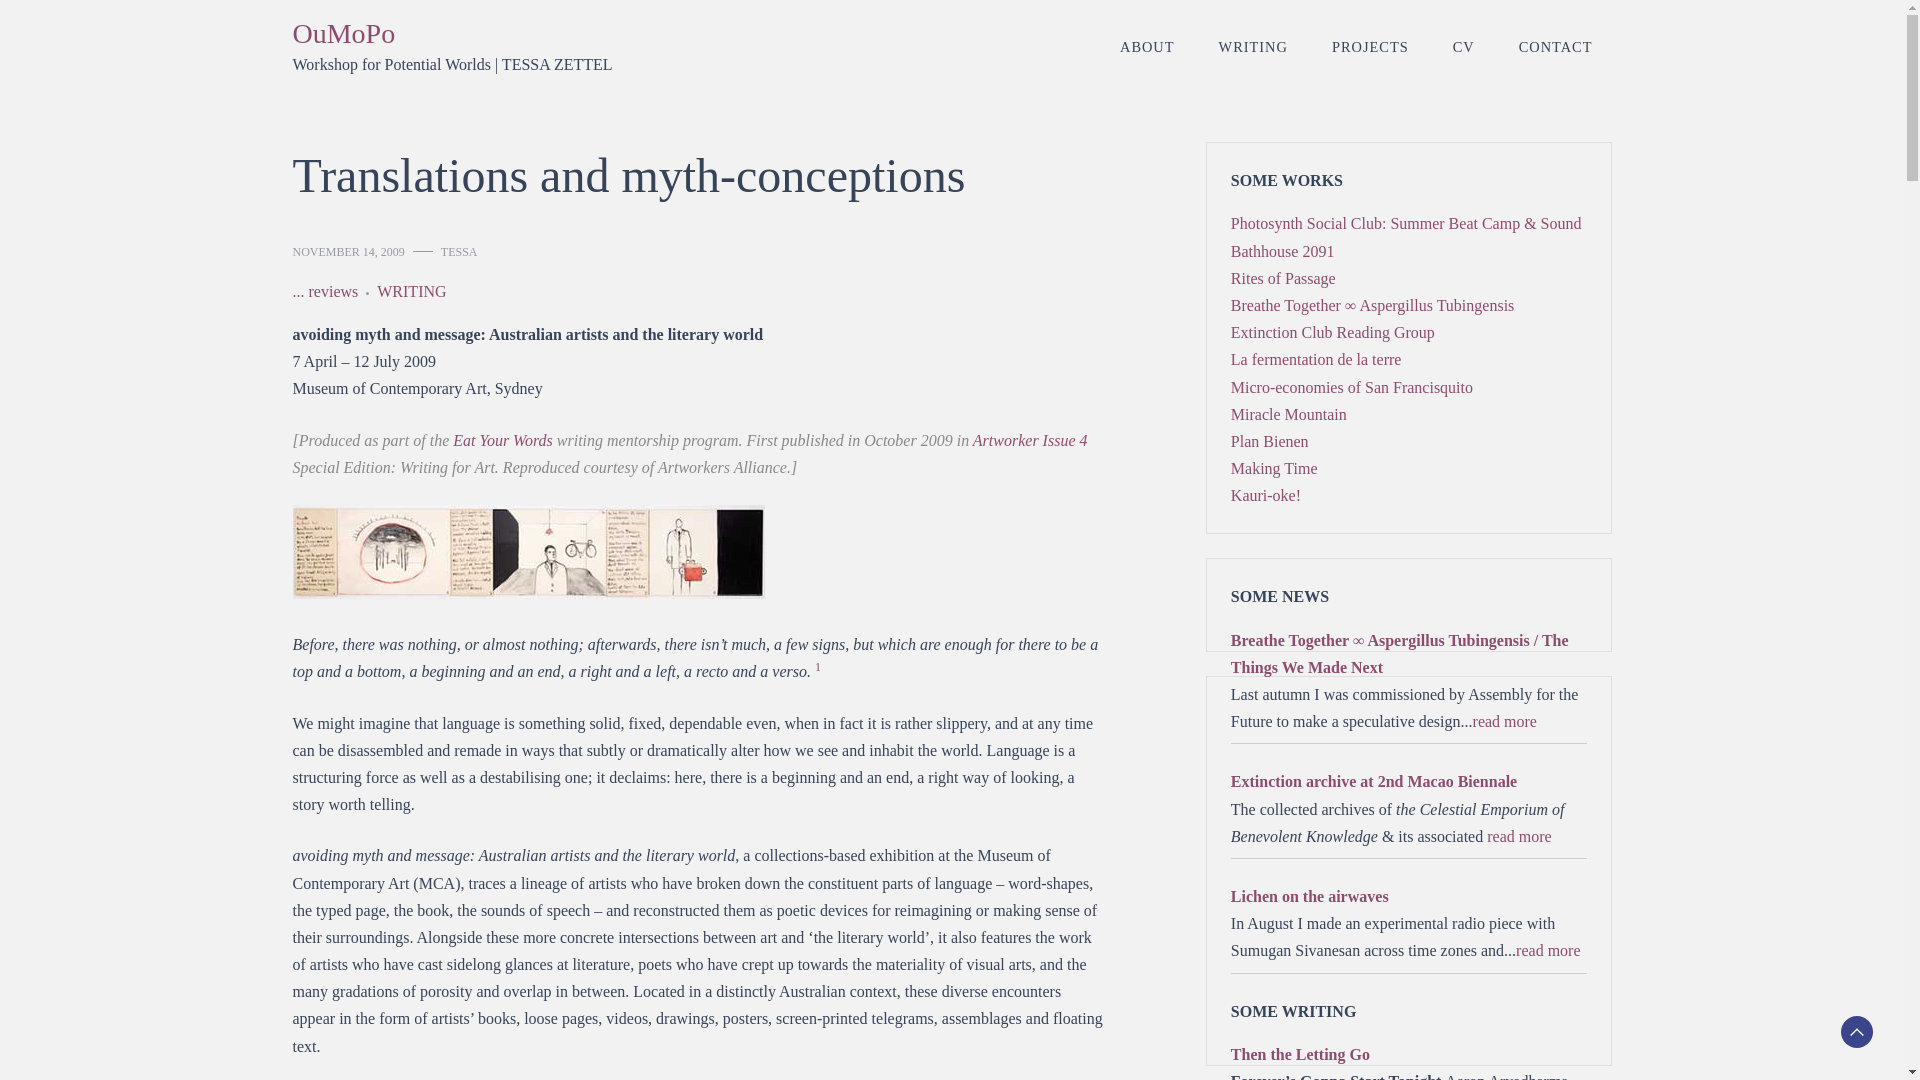 This screenshot has width=1920, height=1080. I want to click on CV, so click(1464, 46).